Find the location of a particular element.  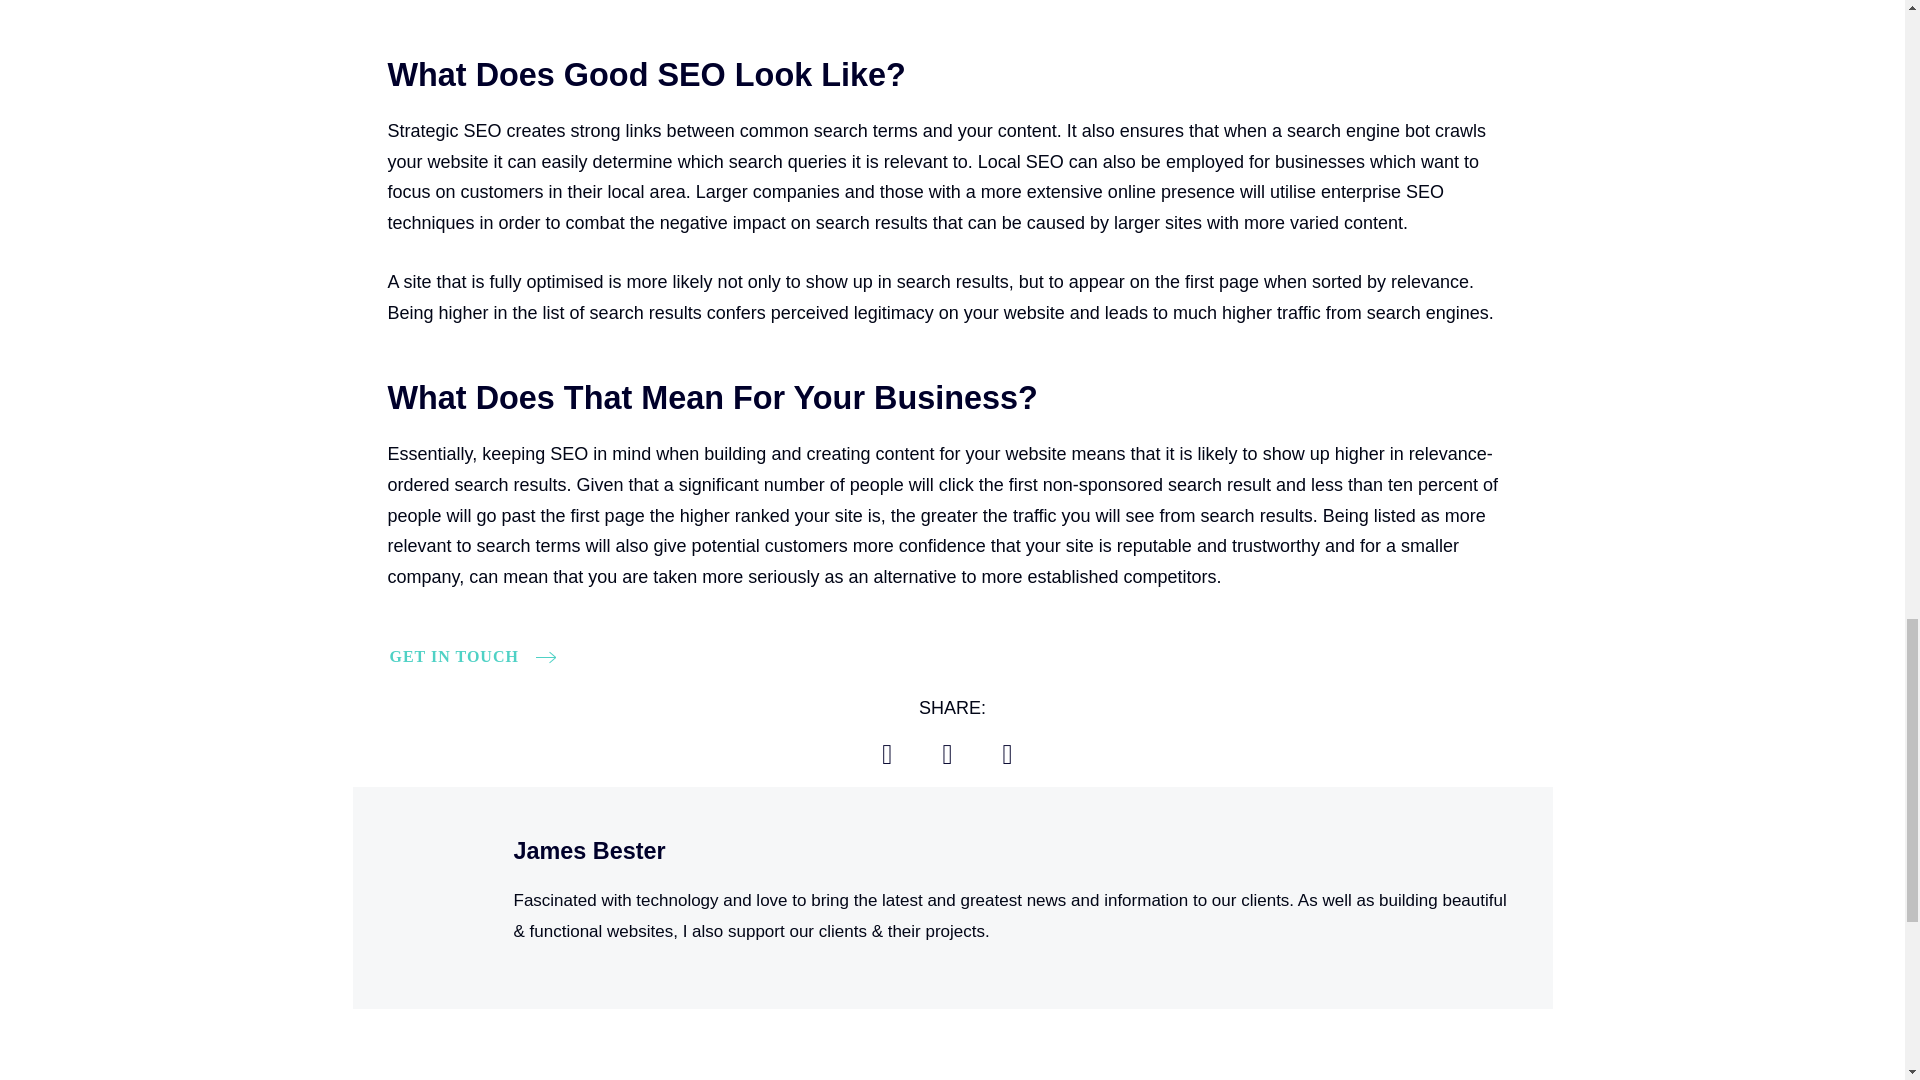

Share on twitter is located at coordinates (947, 754).